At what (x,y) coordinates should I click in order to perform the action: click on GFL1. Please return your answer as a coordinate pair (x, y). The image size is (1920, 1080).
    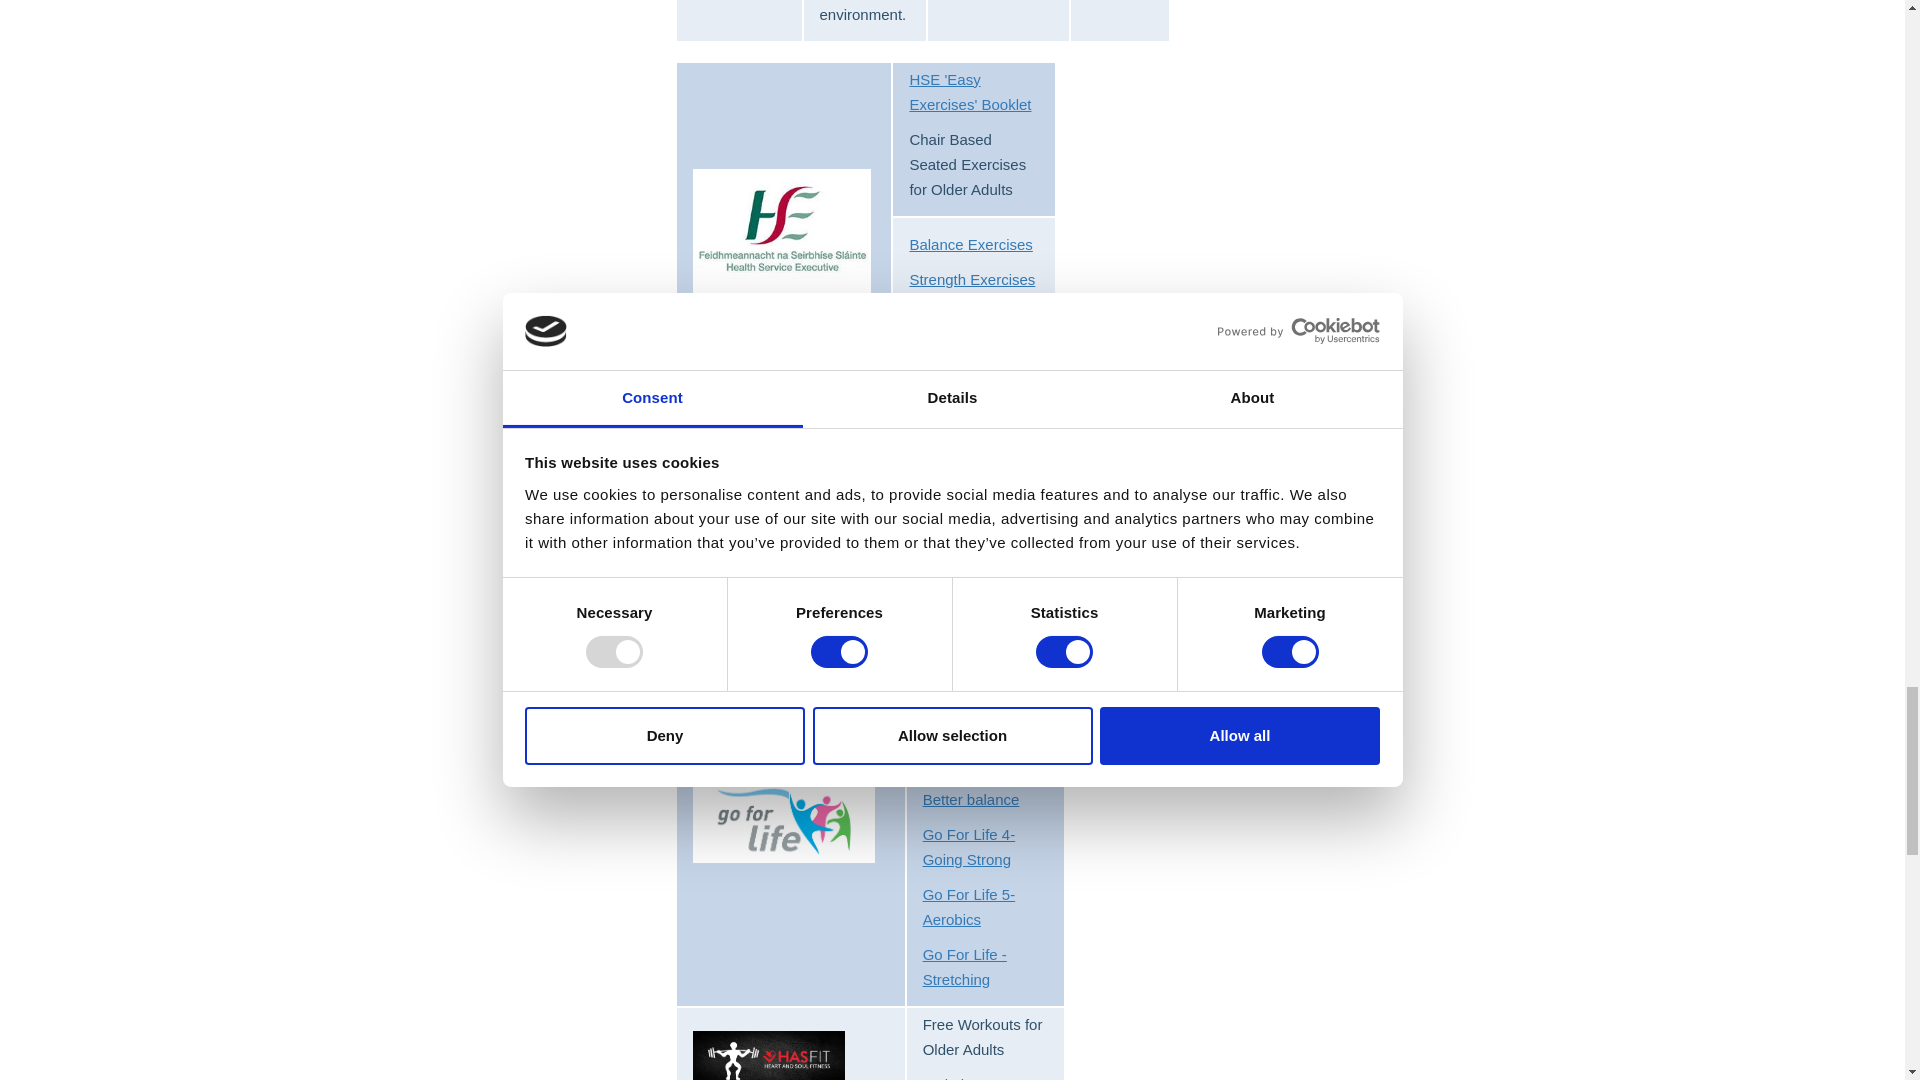
    Looking at the image, I should click on (784, 820).